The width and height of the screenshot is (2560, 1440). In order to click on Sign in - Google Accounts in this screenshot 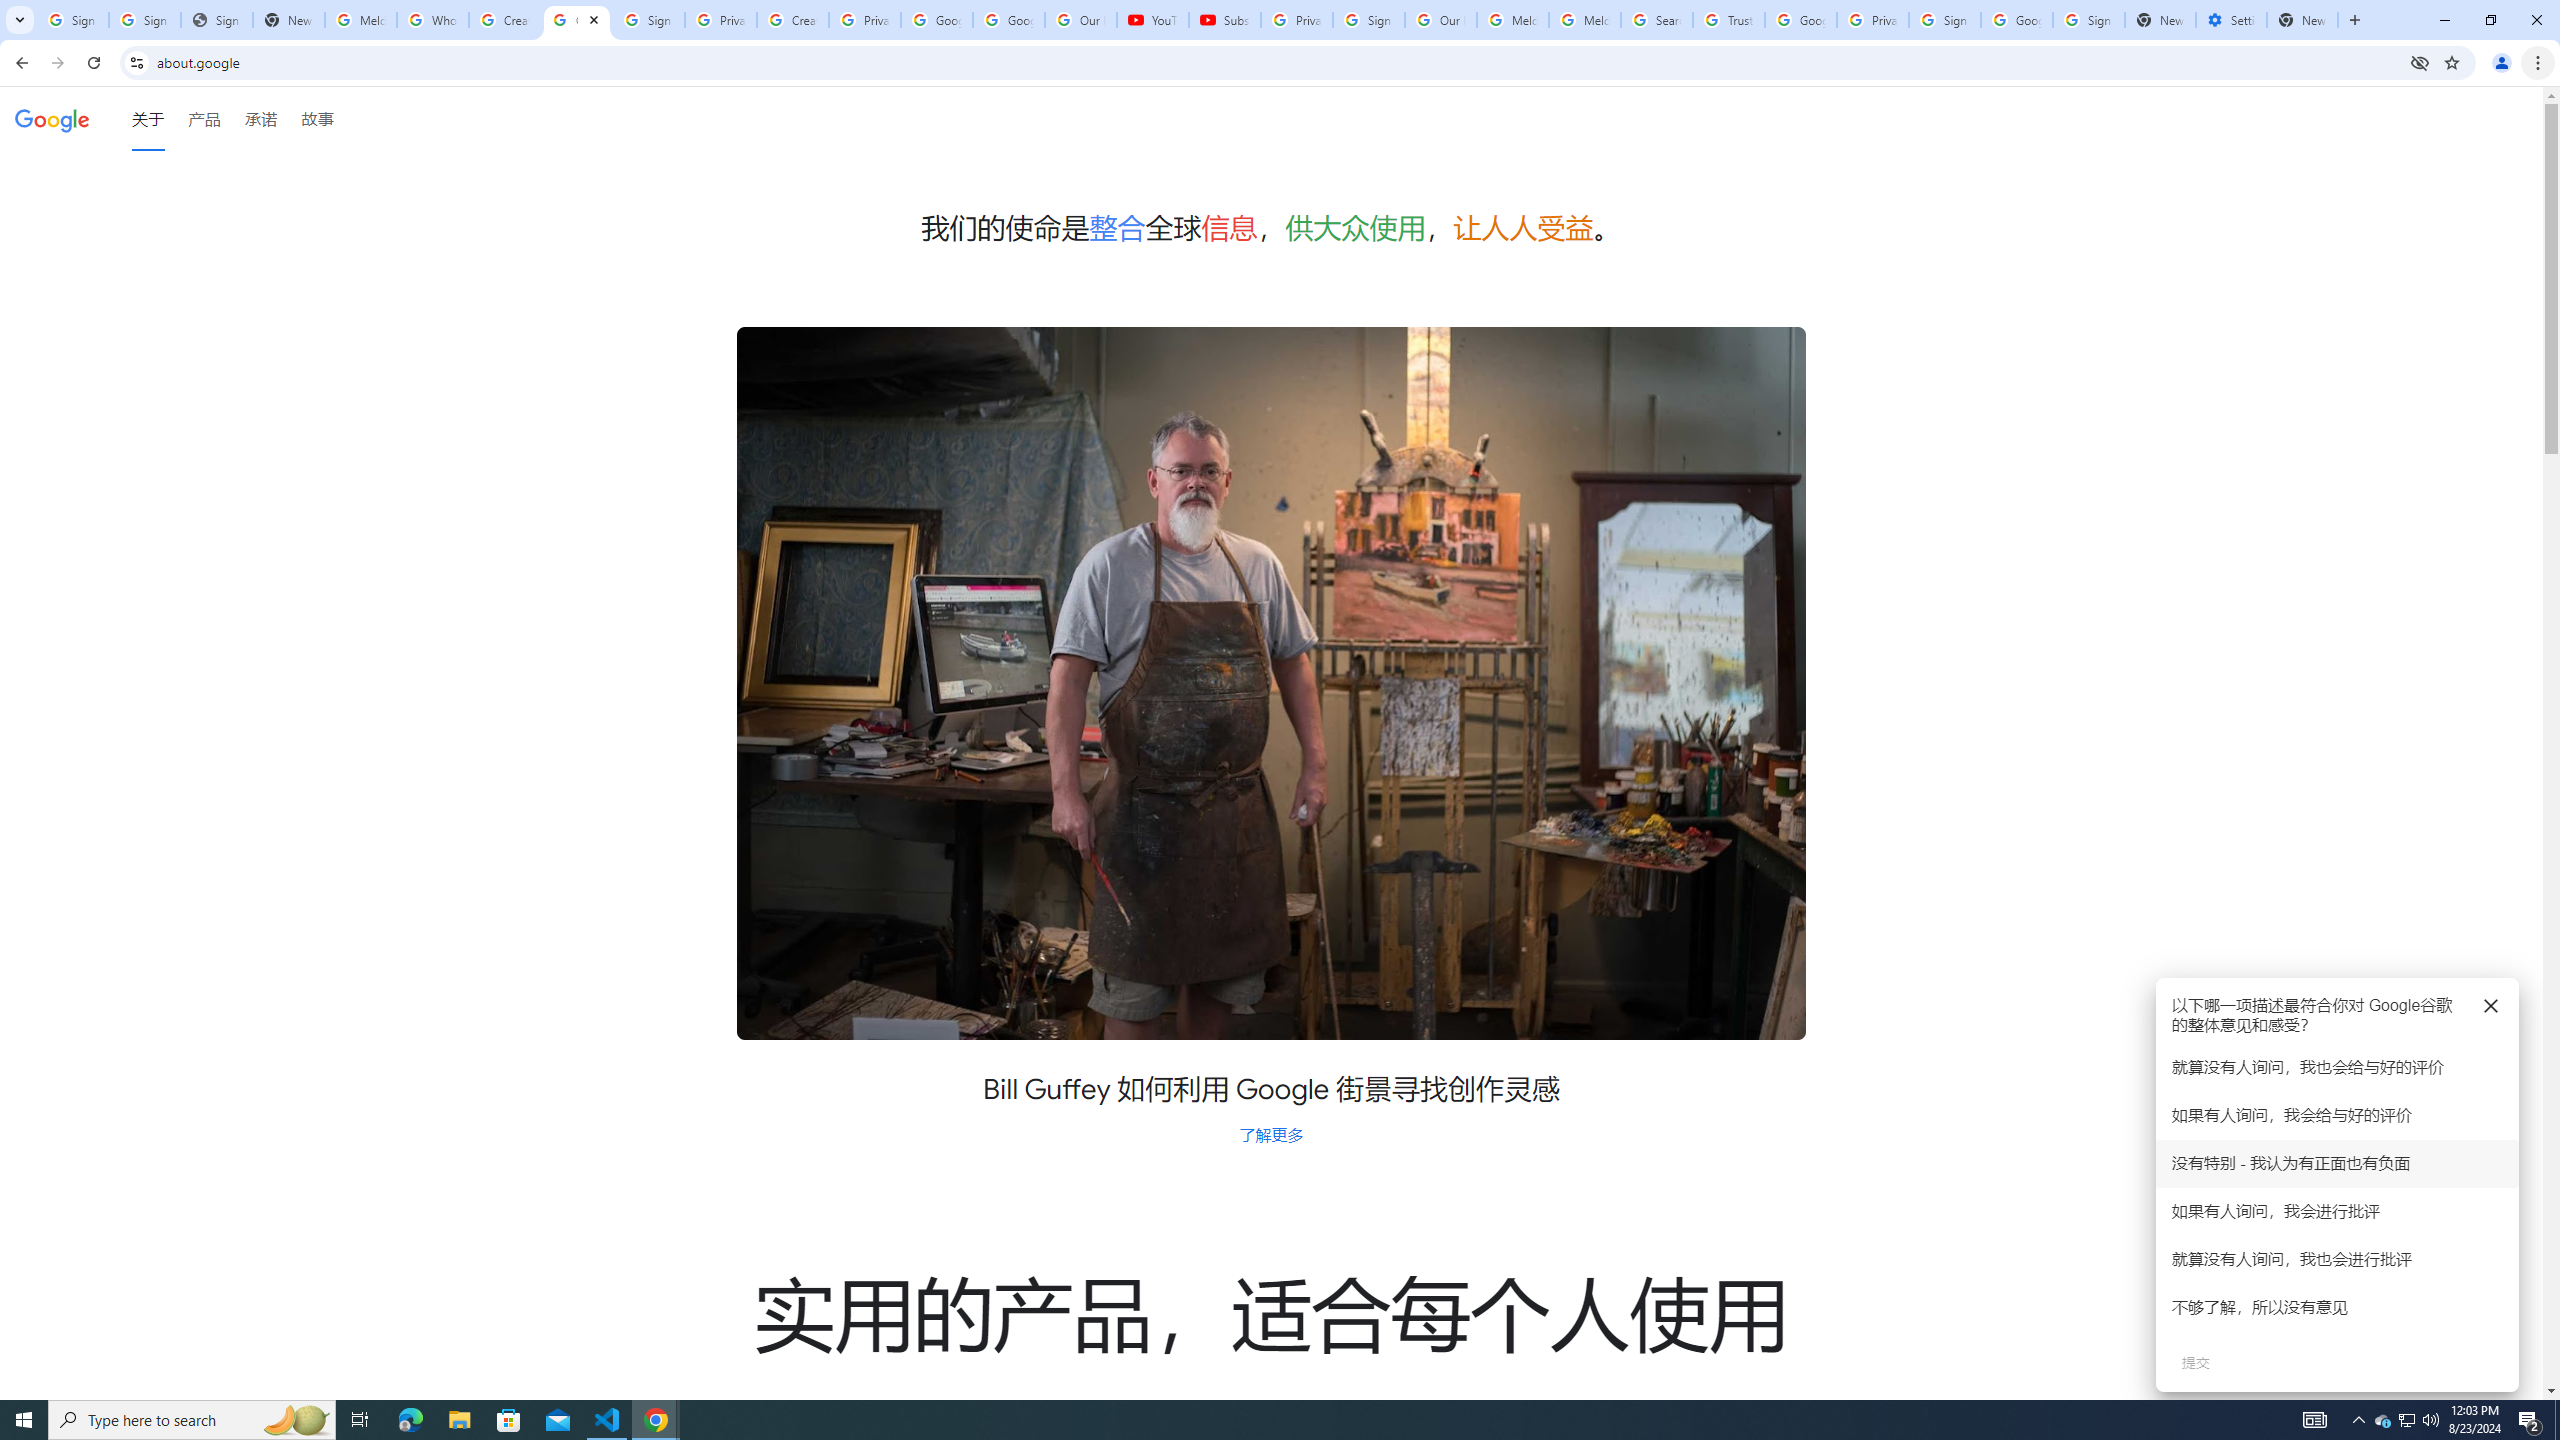, I will do `click(2088, 20)`.